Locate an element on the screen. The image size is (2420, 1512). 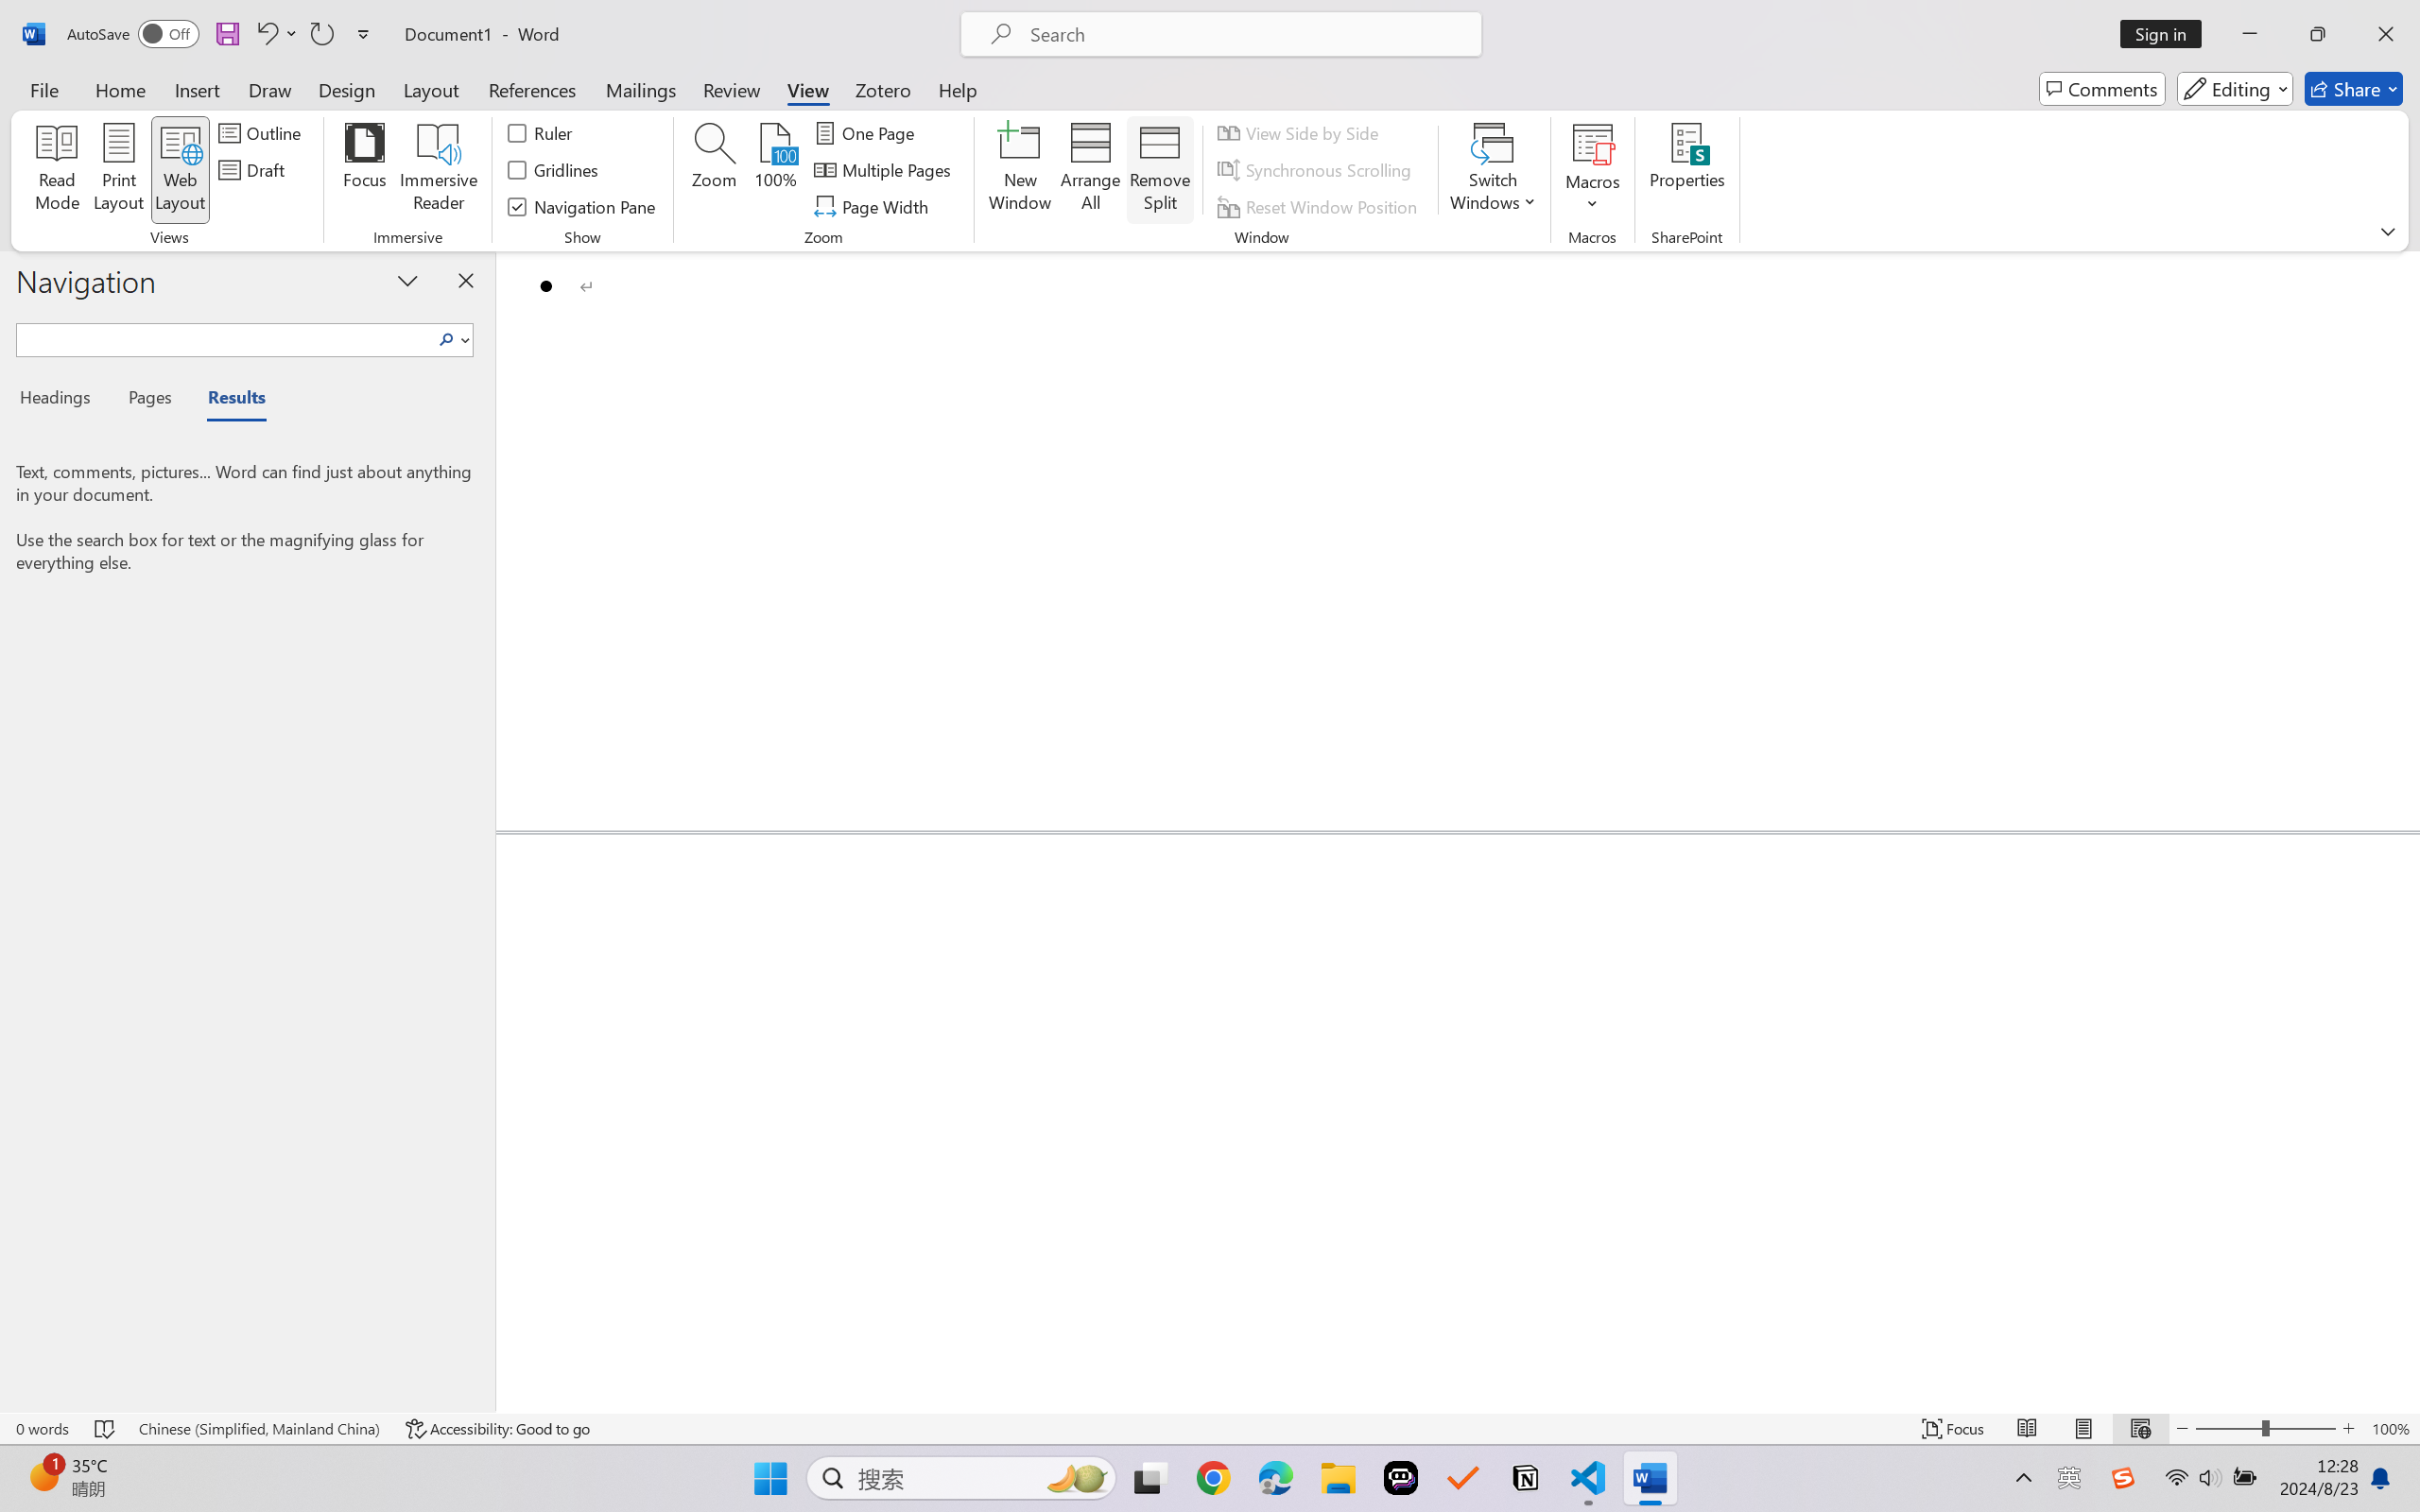
Repeat Bullet Default is located at coordinates (321, 34).